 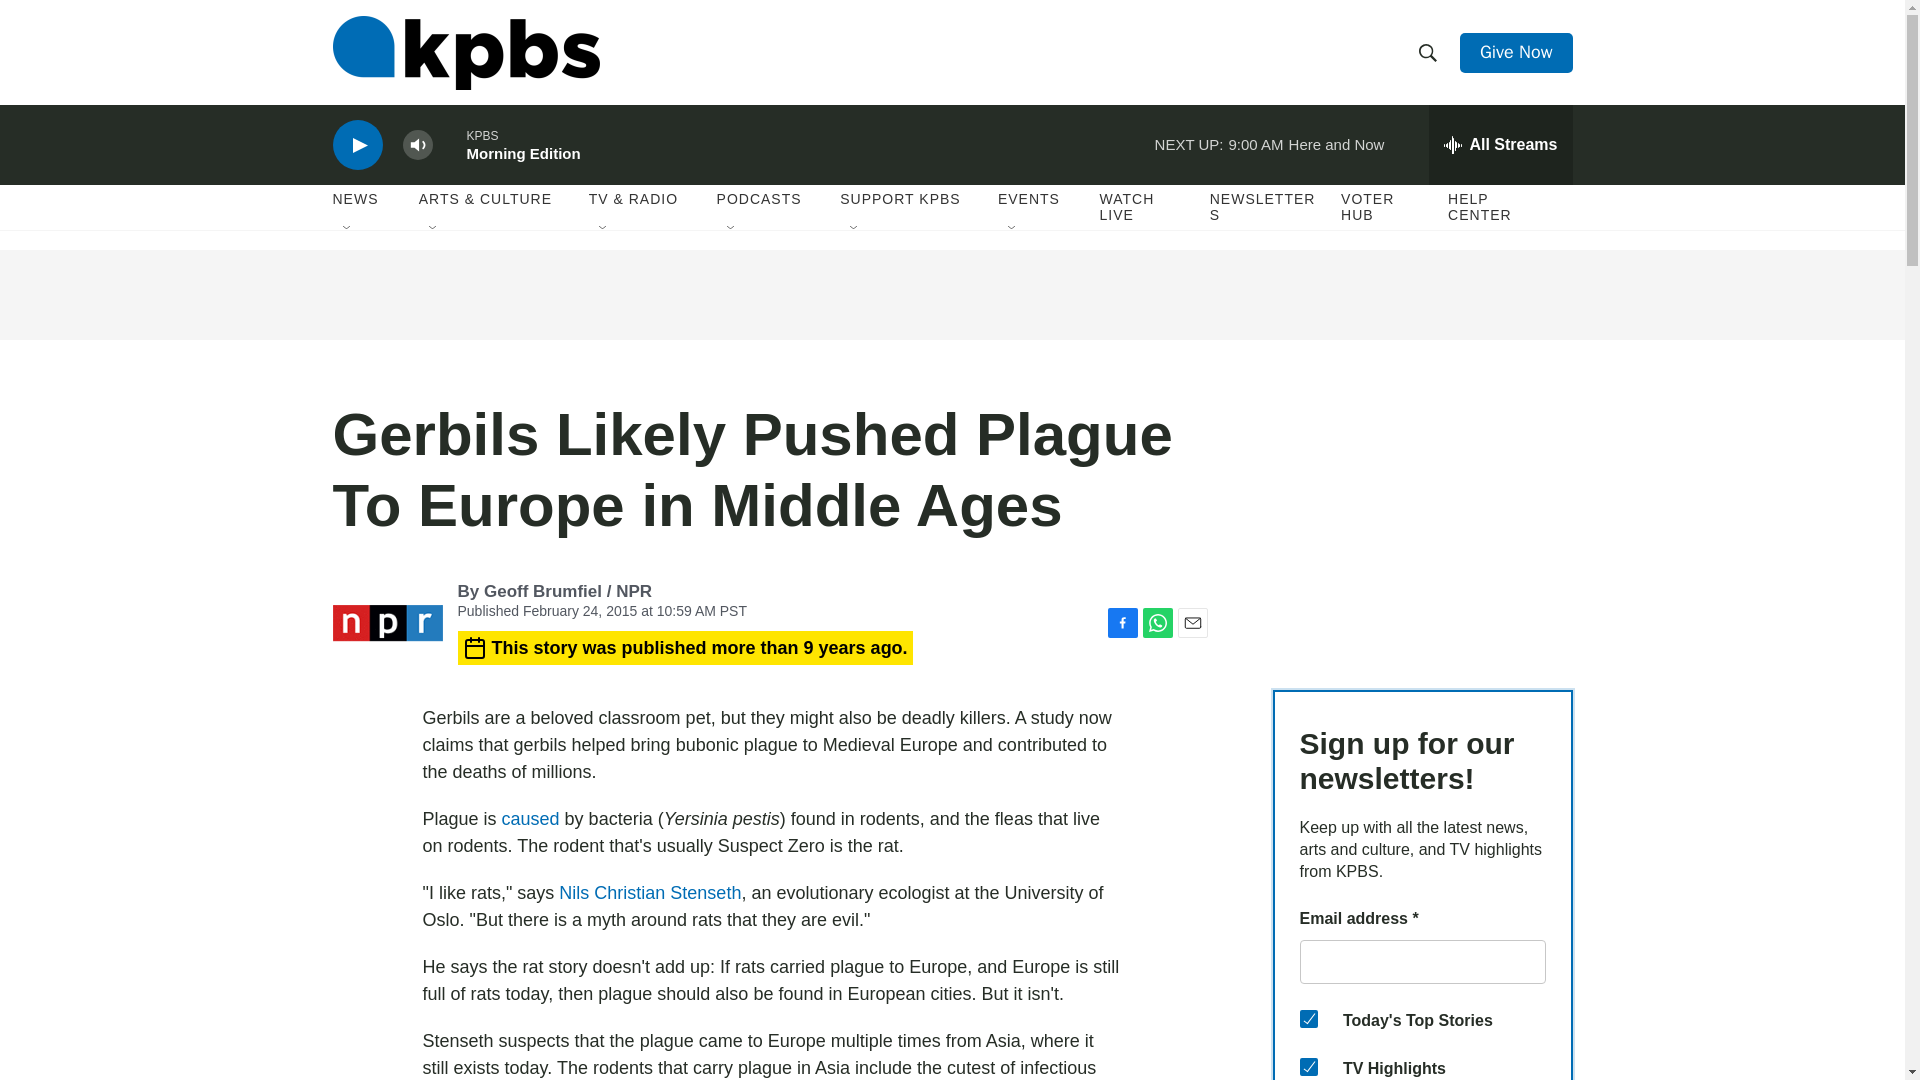 What do you see at coordinates (1308, 1018) in the screenshot?
I see `4` at bounding box center [1308, 1018].